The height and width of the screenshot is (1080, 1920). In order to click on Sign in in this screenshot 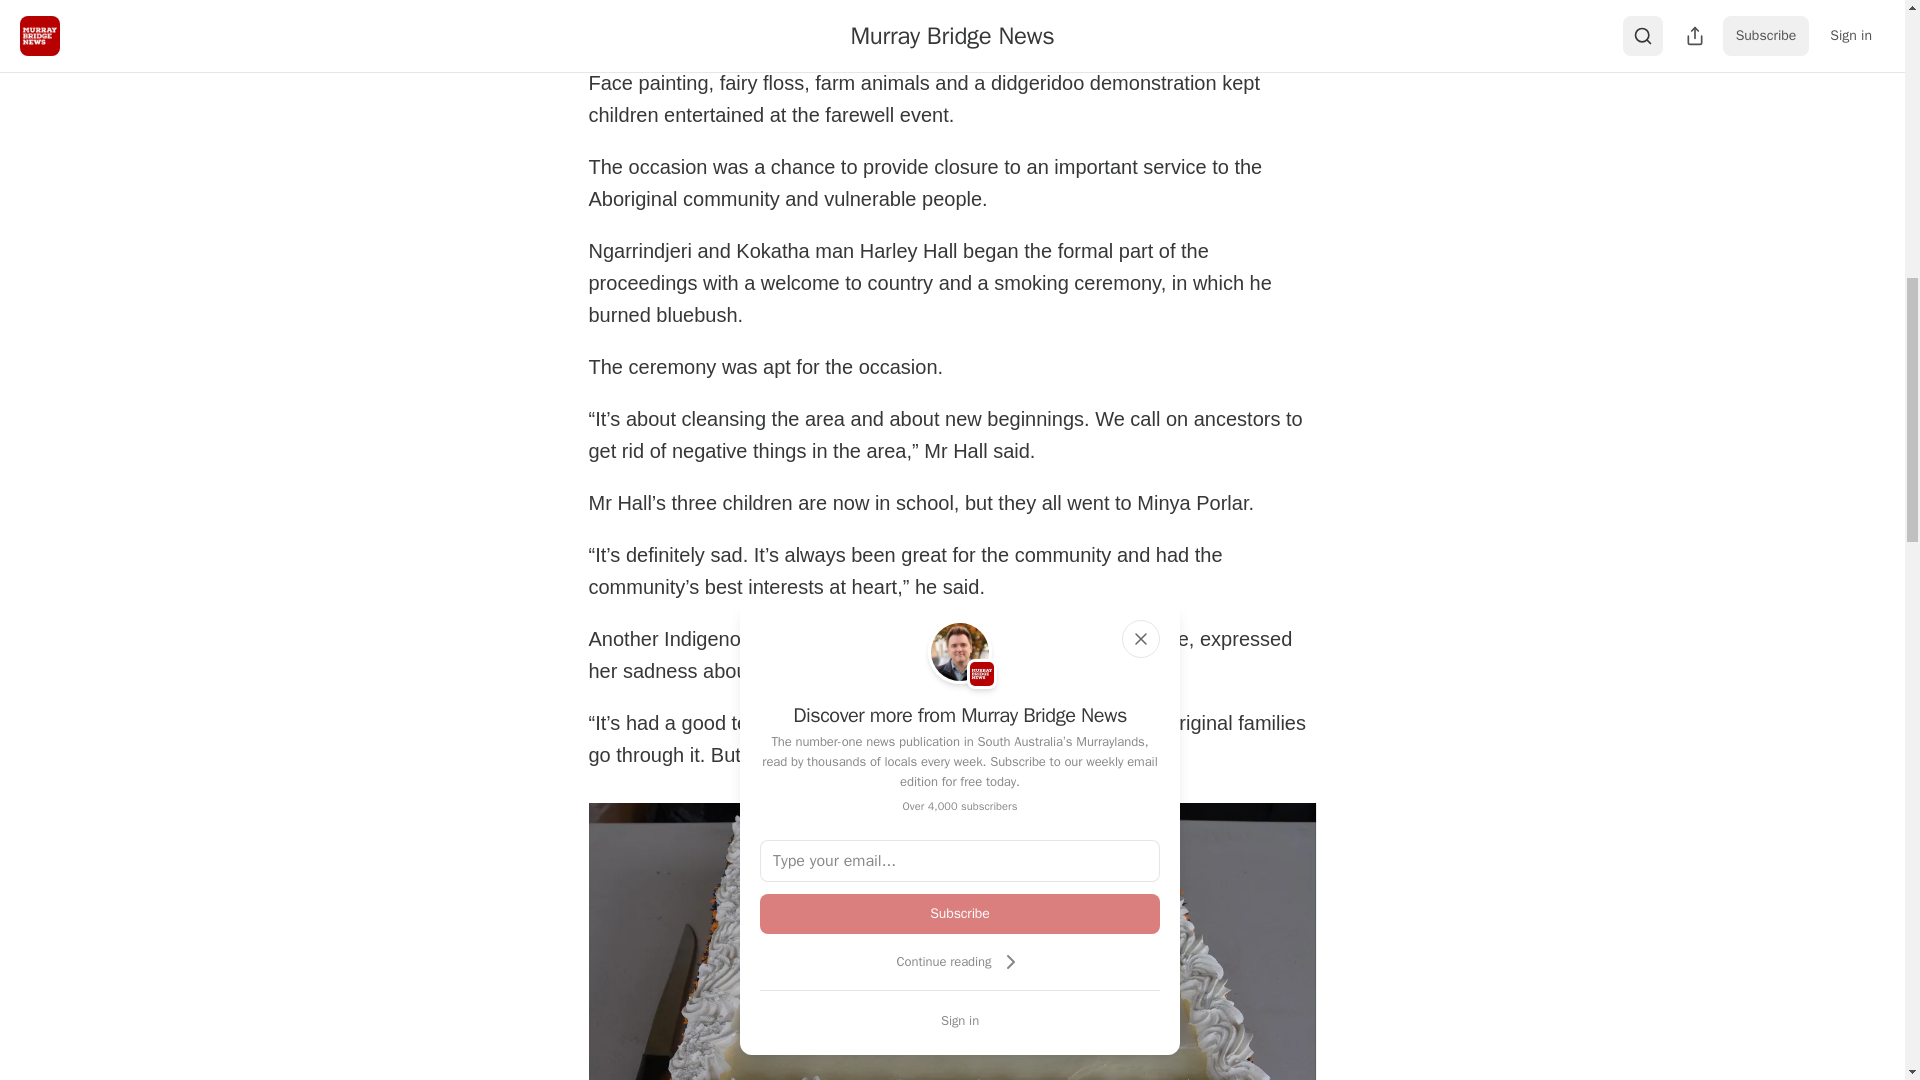, I will do `click(960, 1020)`.